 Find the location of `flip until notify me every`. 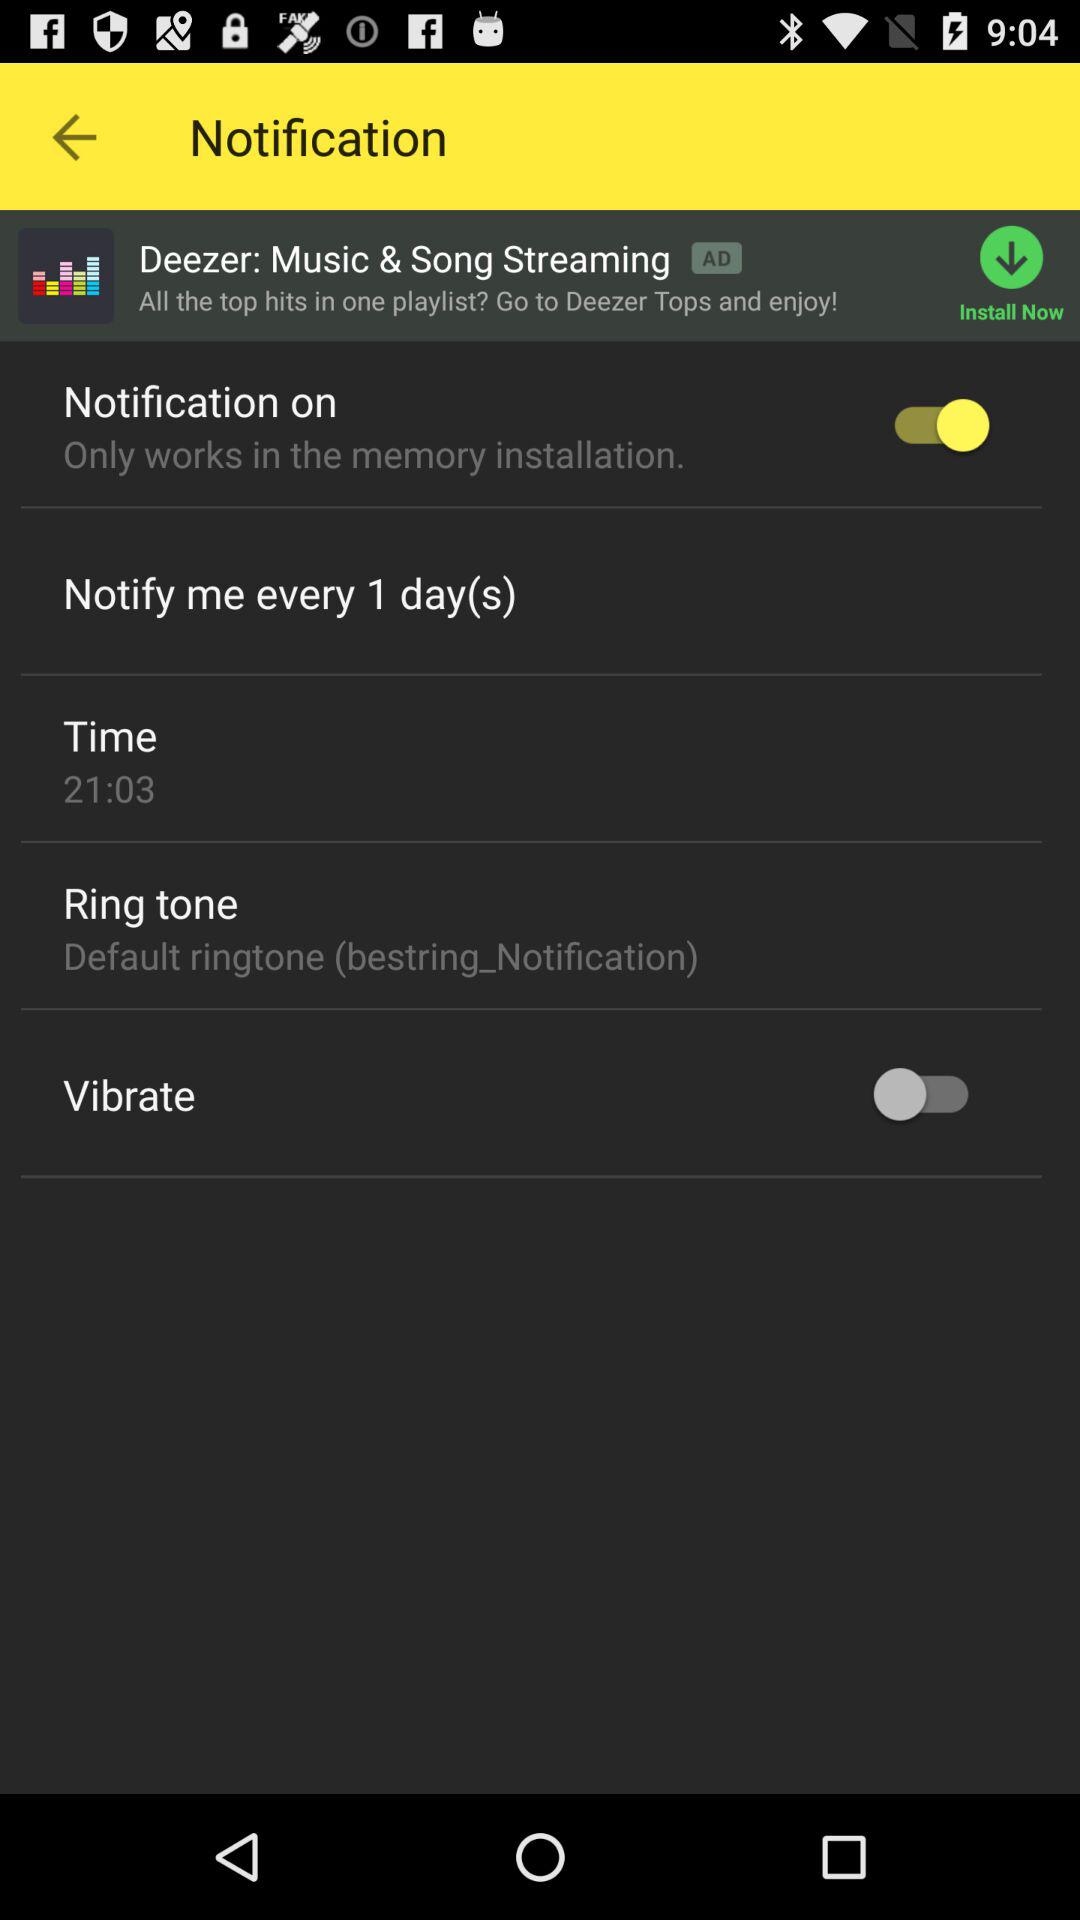

flip until notify me every is located at coordinates (290, 592).